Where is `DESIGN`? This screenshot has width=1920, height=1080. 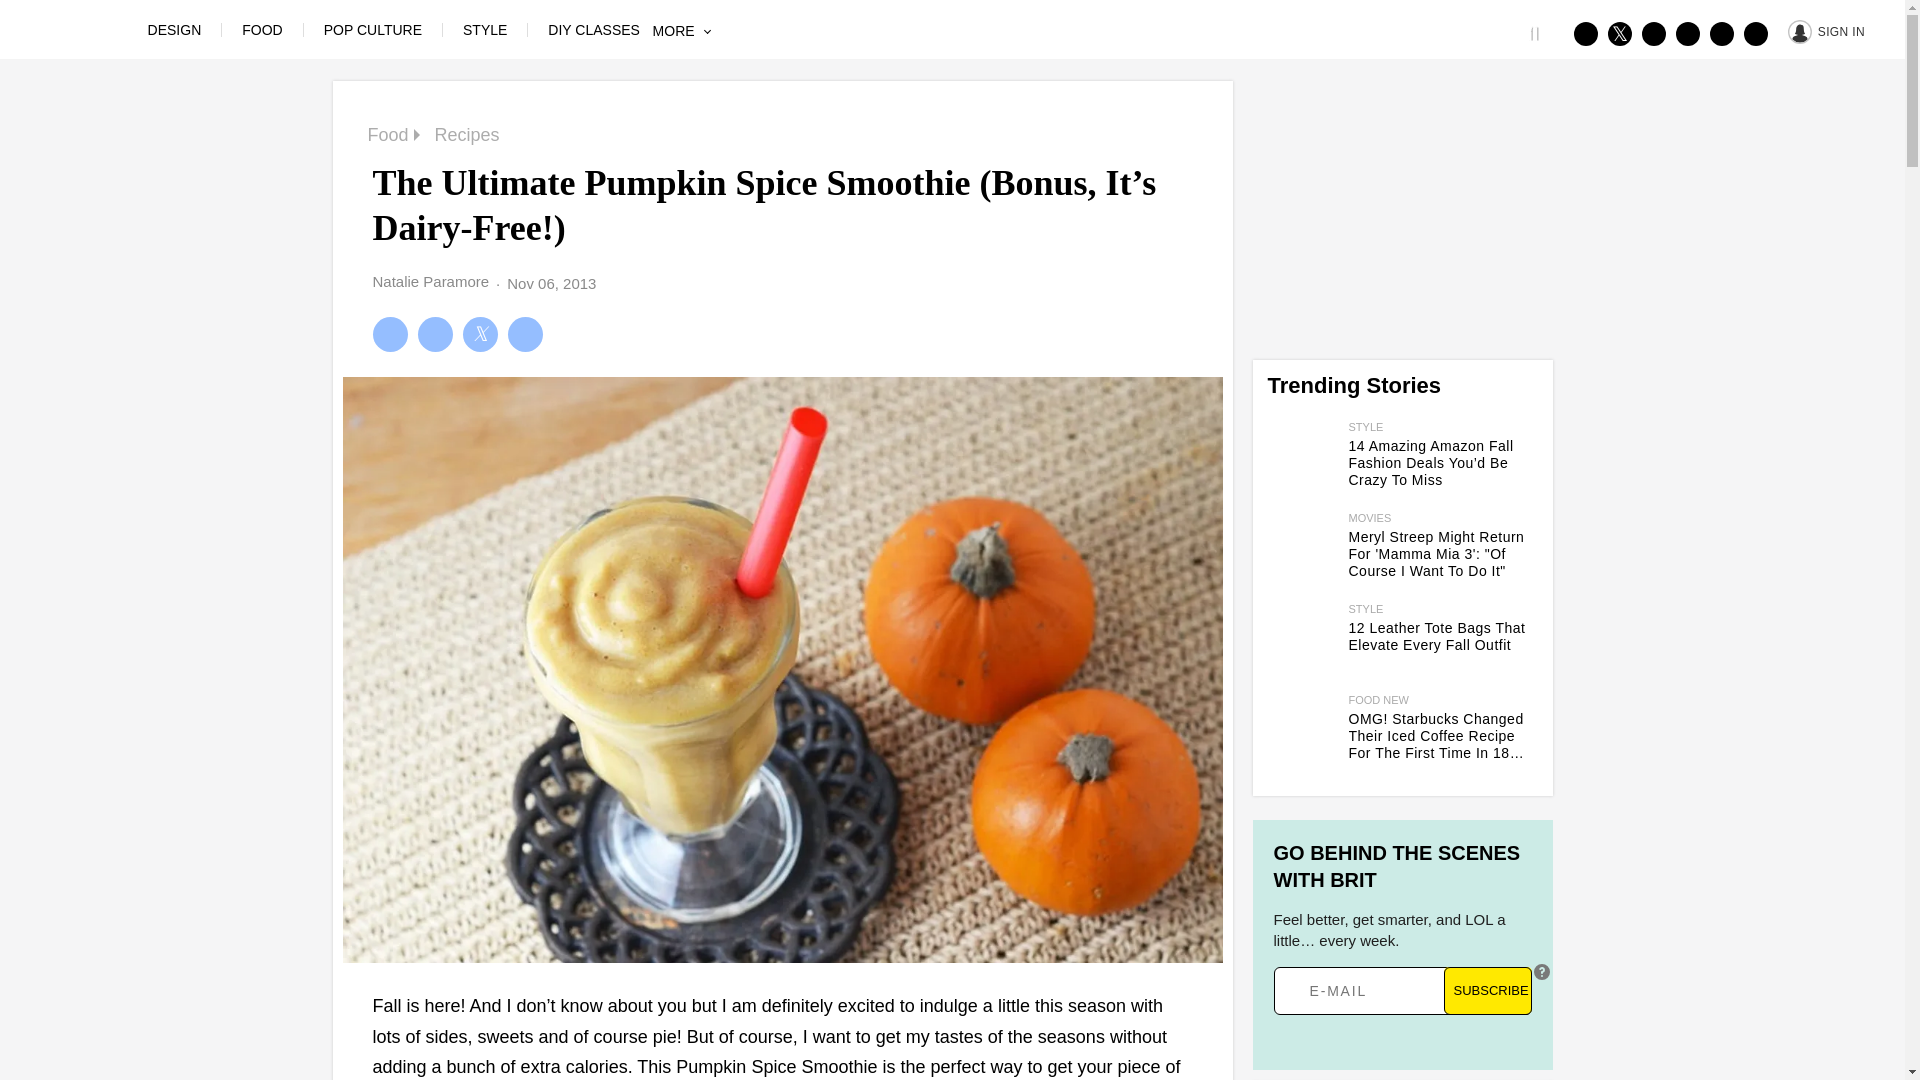 DESIGN is located at coordinates (174, 29).